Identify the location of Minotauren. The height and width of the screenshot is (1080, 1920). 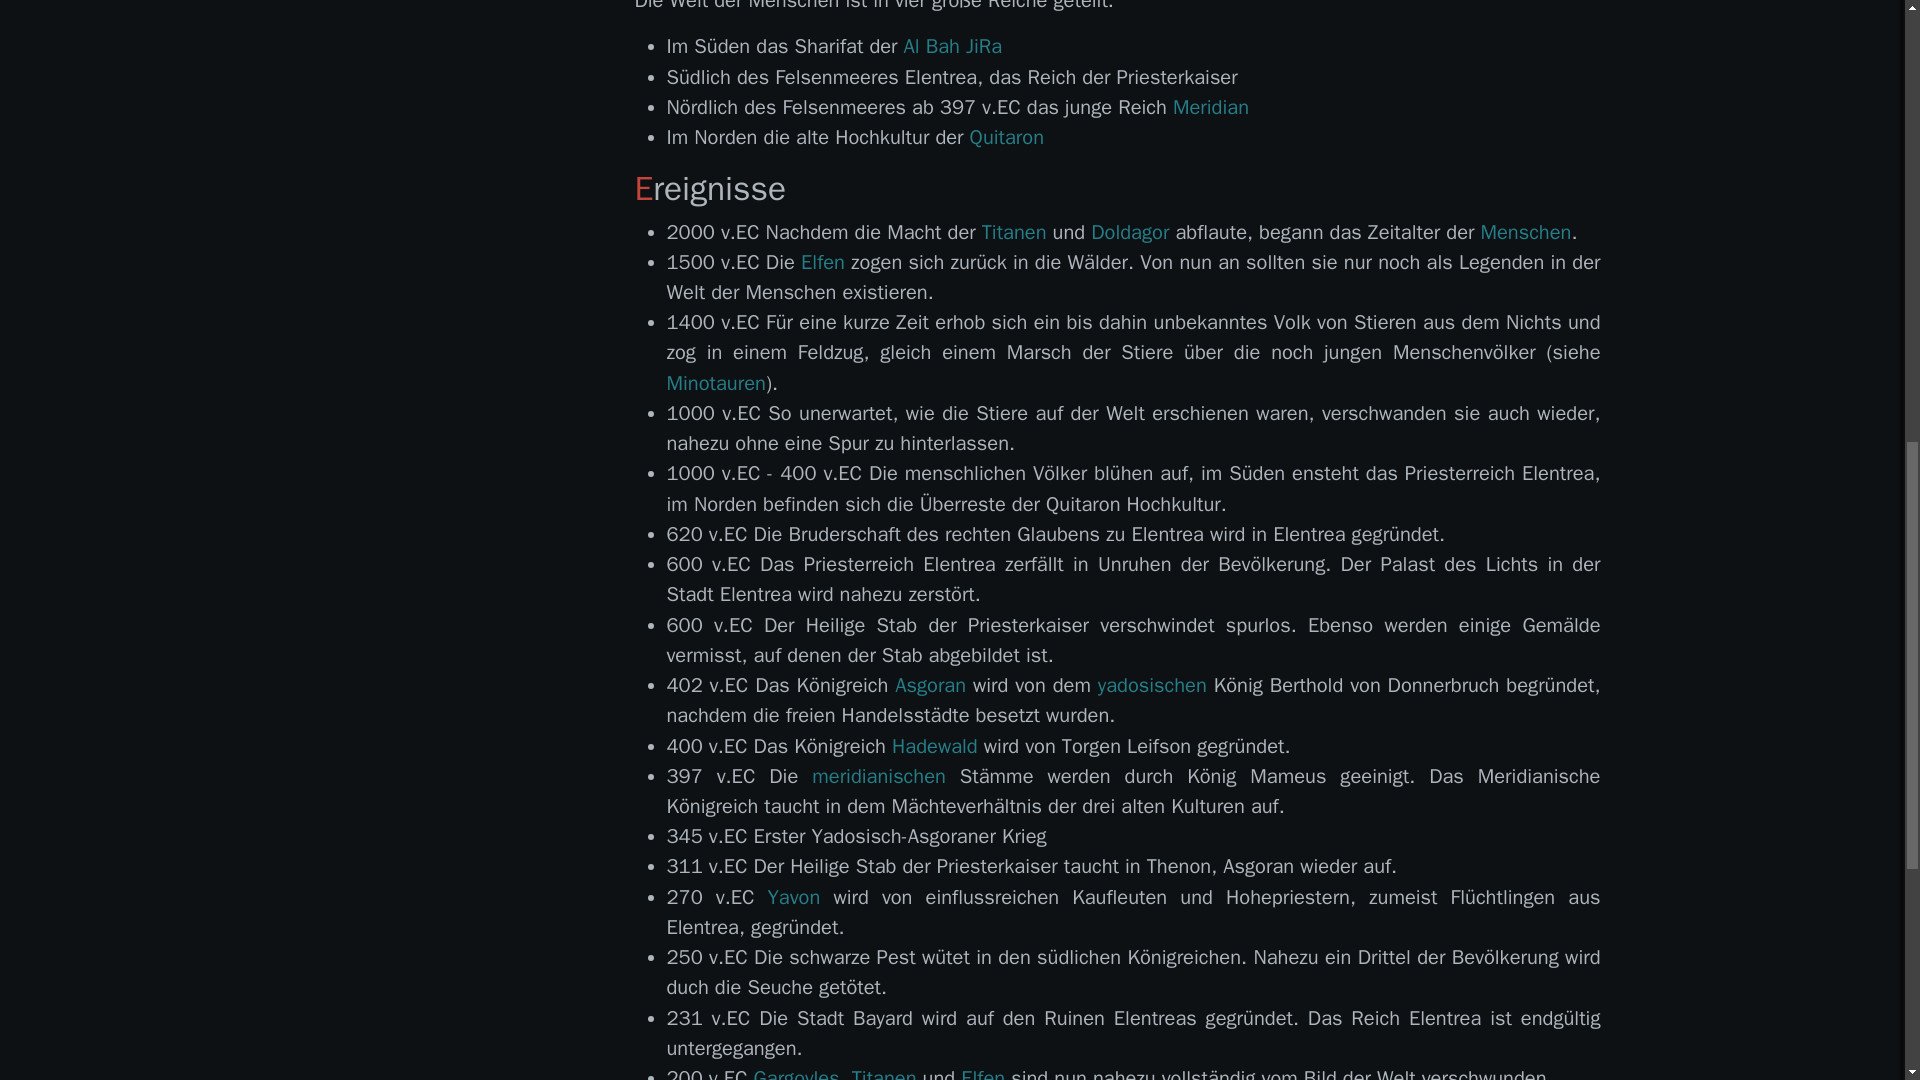
(715, 384).